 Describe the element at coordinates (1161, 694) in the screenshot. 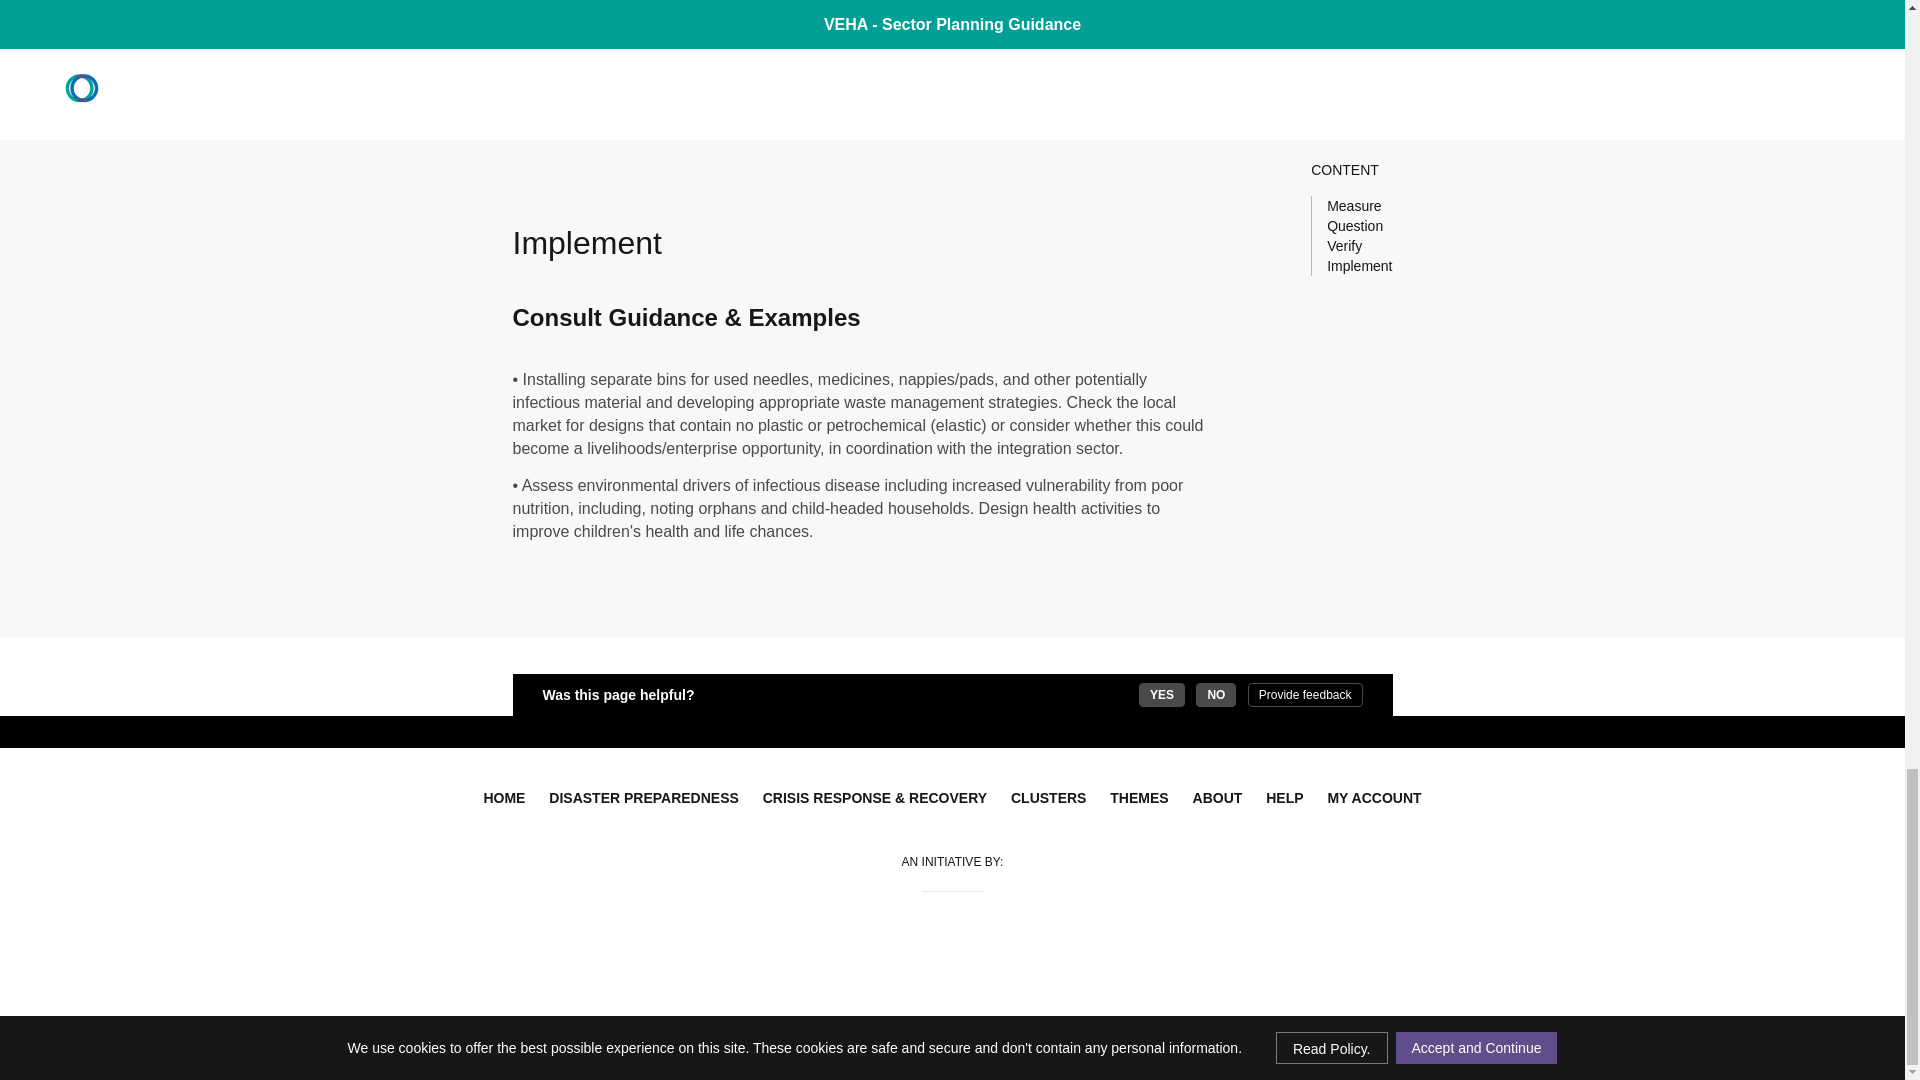

I see `YES` at that location.